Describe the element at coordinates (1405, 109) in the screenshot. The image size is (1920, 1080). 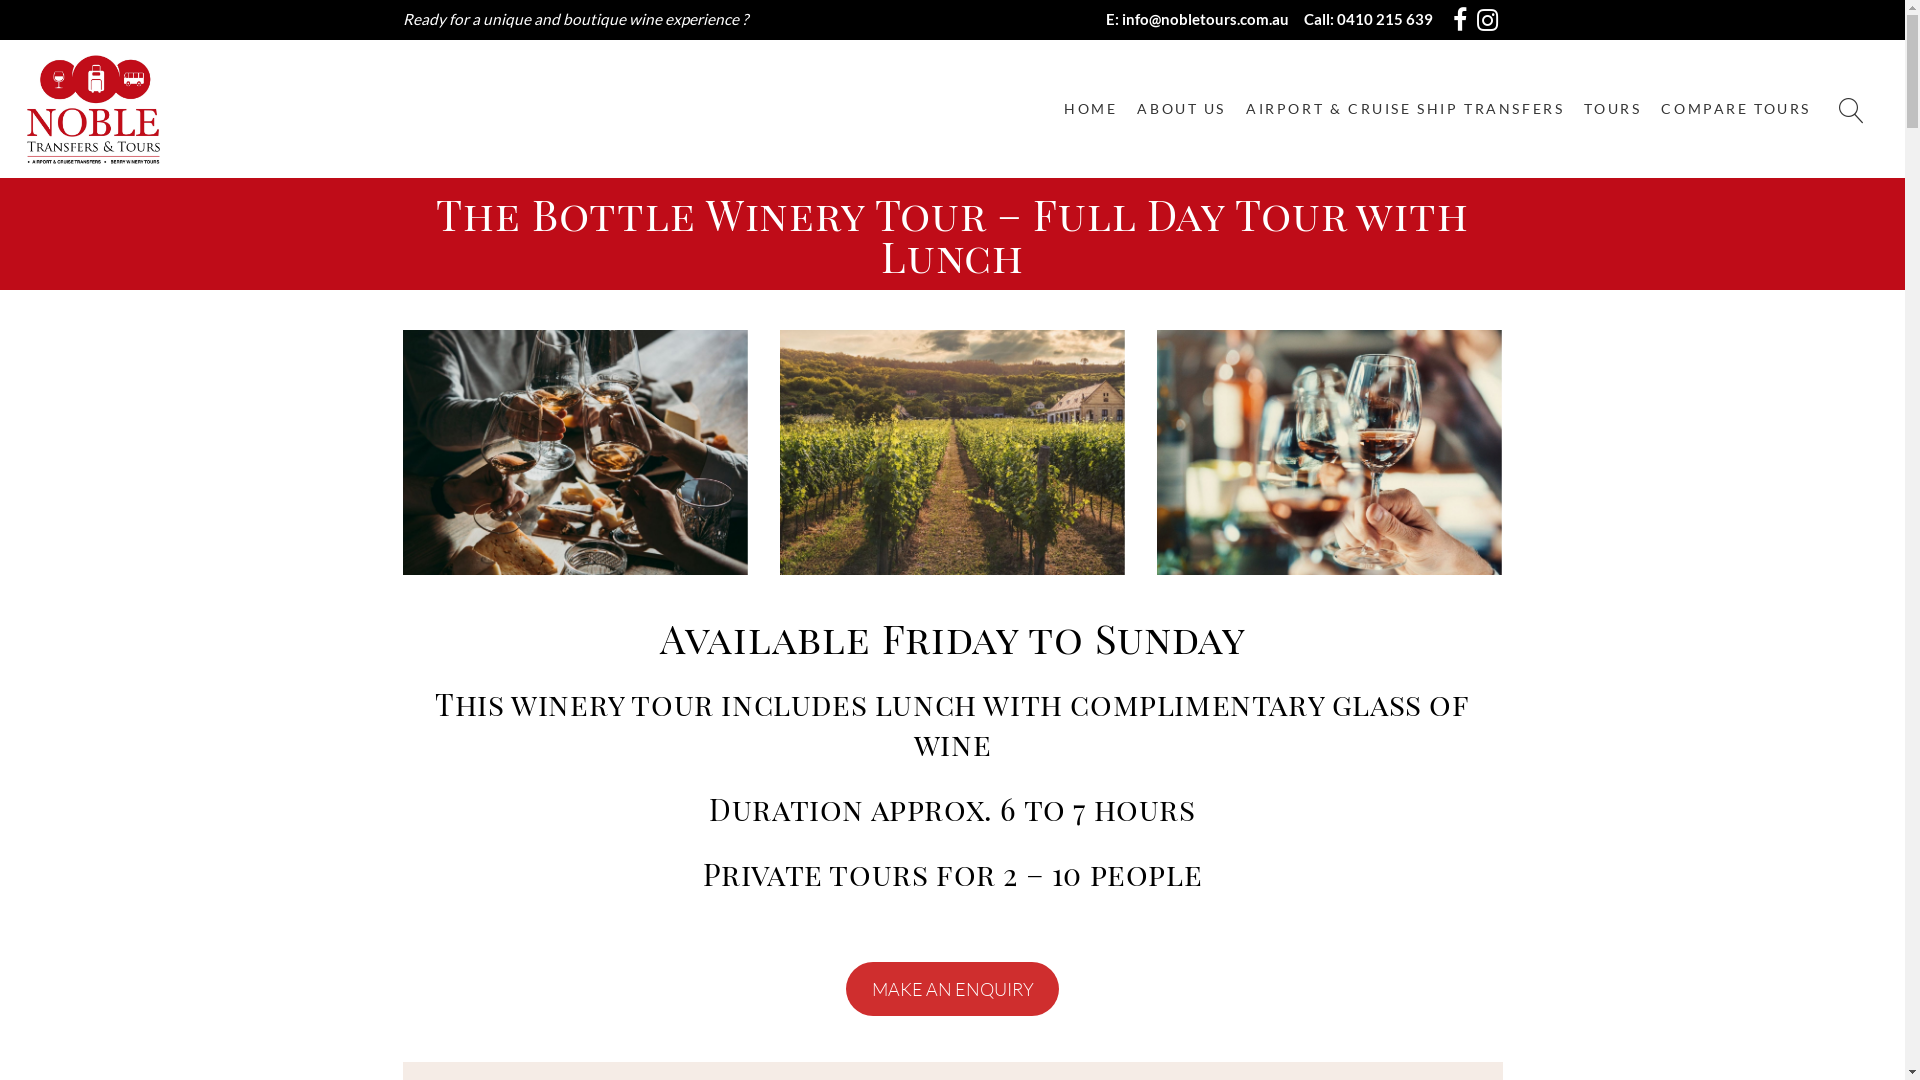
I see `AIRPORT & CRUISE SHIP TRANSFERS` at that location.